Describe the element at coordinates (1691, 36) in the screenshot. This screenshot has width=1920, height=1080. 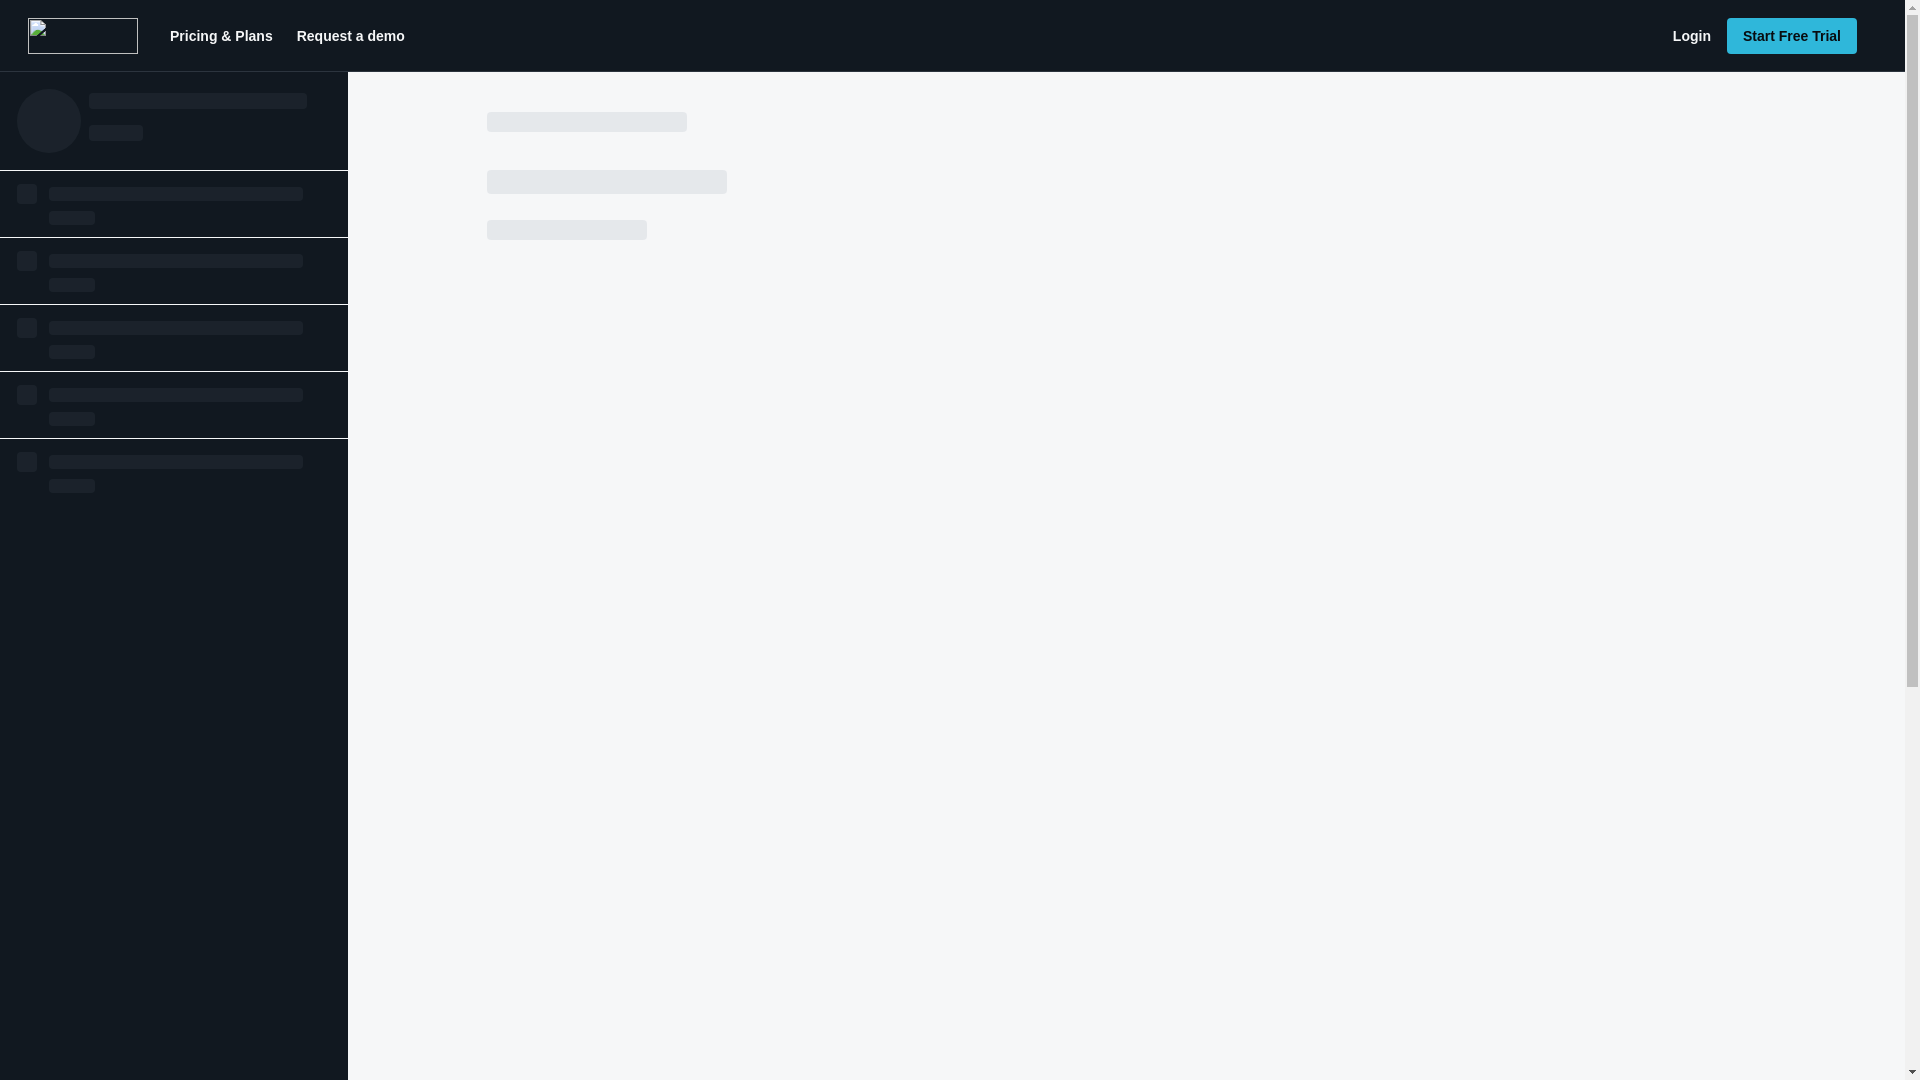
I see `Login` at that location.